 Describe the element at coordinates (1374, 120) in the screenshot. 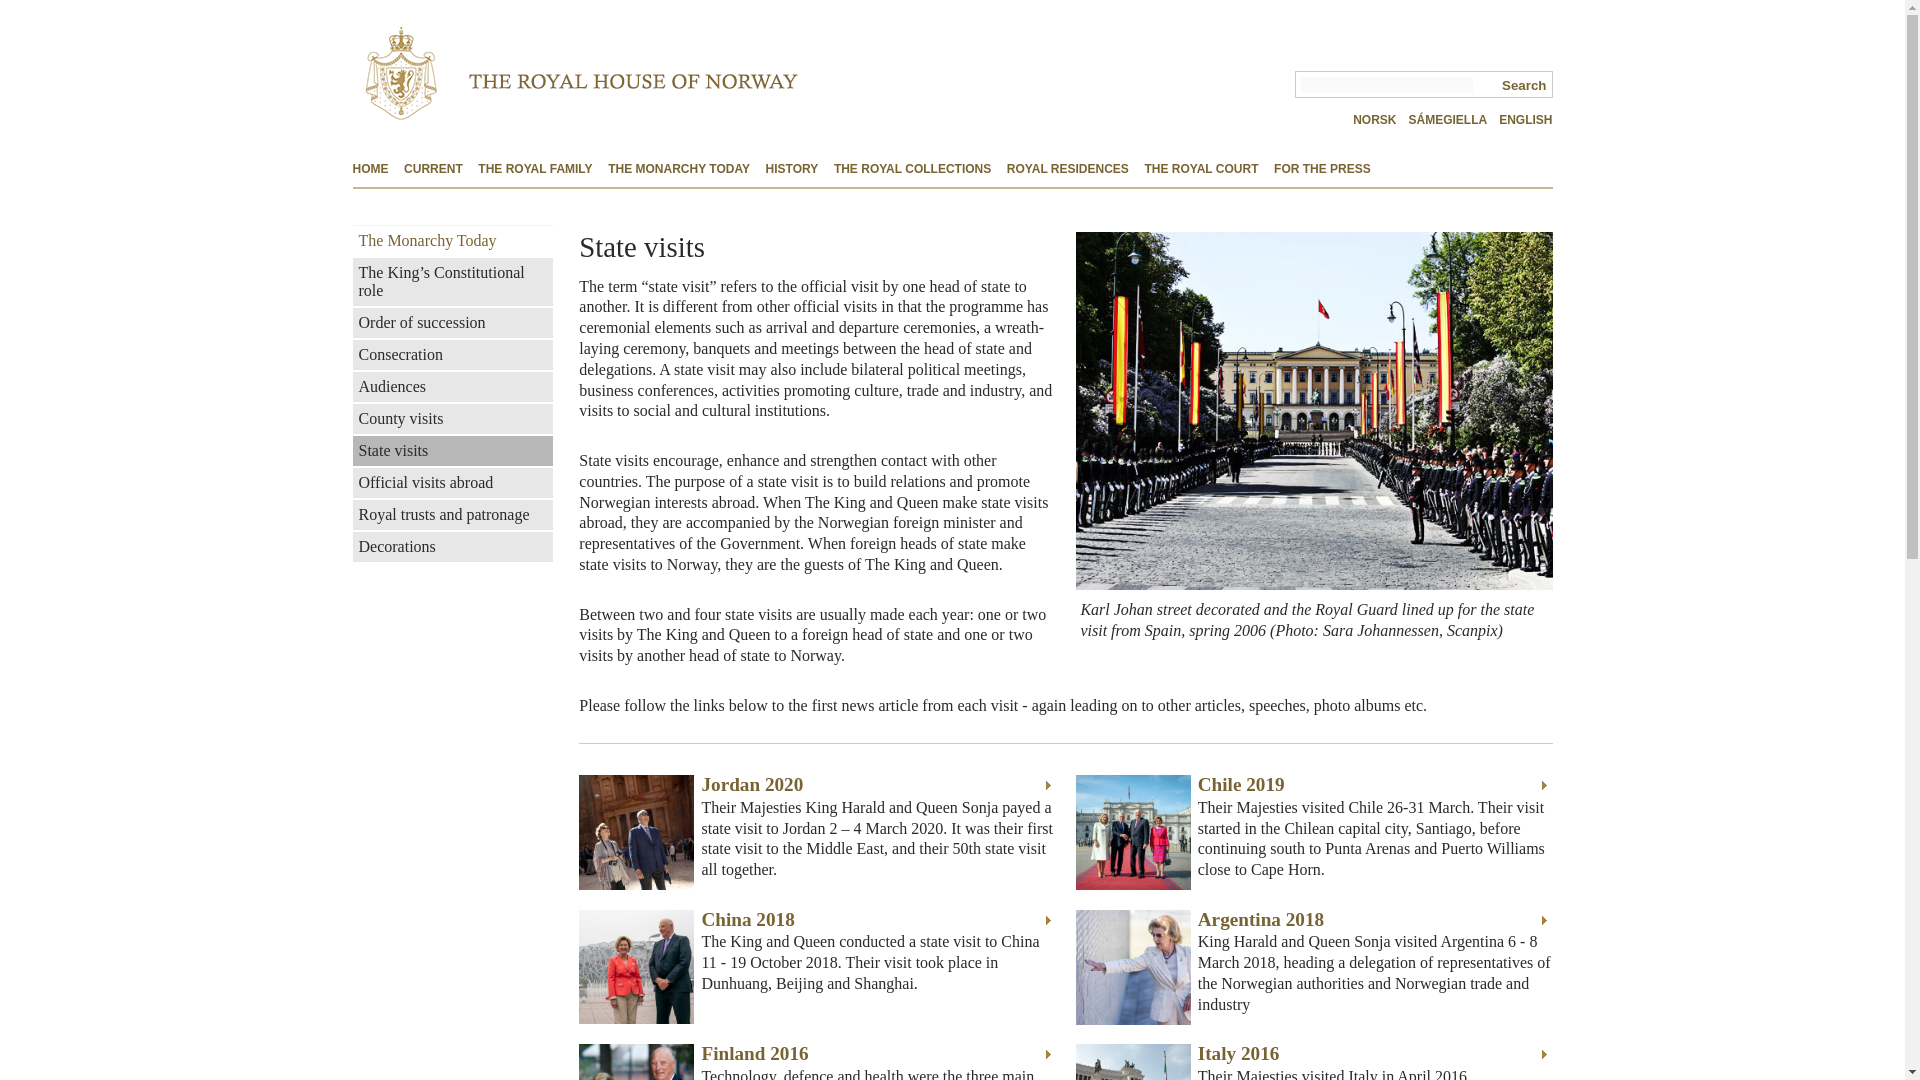

I see `NORSK` at that location.